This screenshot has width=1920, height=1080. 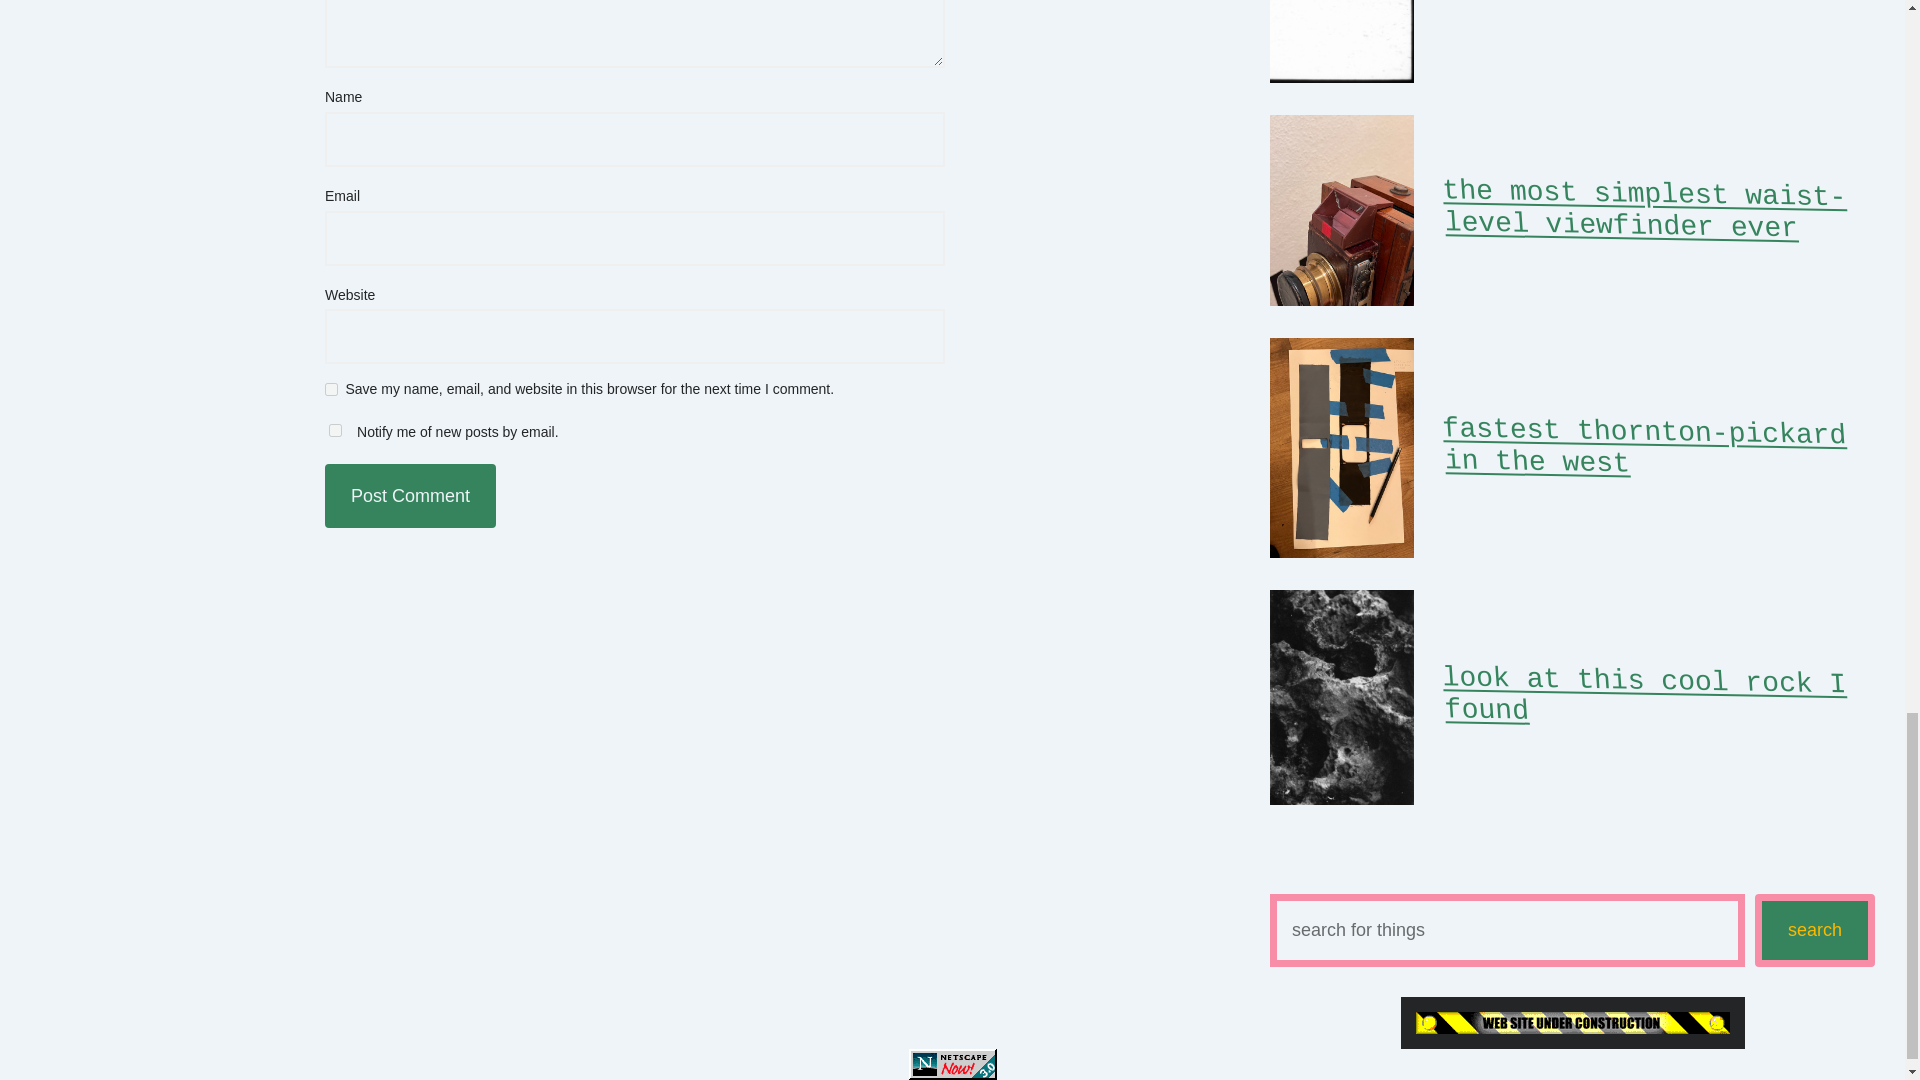 What do you see at coordinates (330, 390) in the screenshot?
I see `yes` at bounding box center [330, 390].